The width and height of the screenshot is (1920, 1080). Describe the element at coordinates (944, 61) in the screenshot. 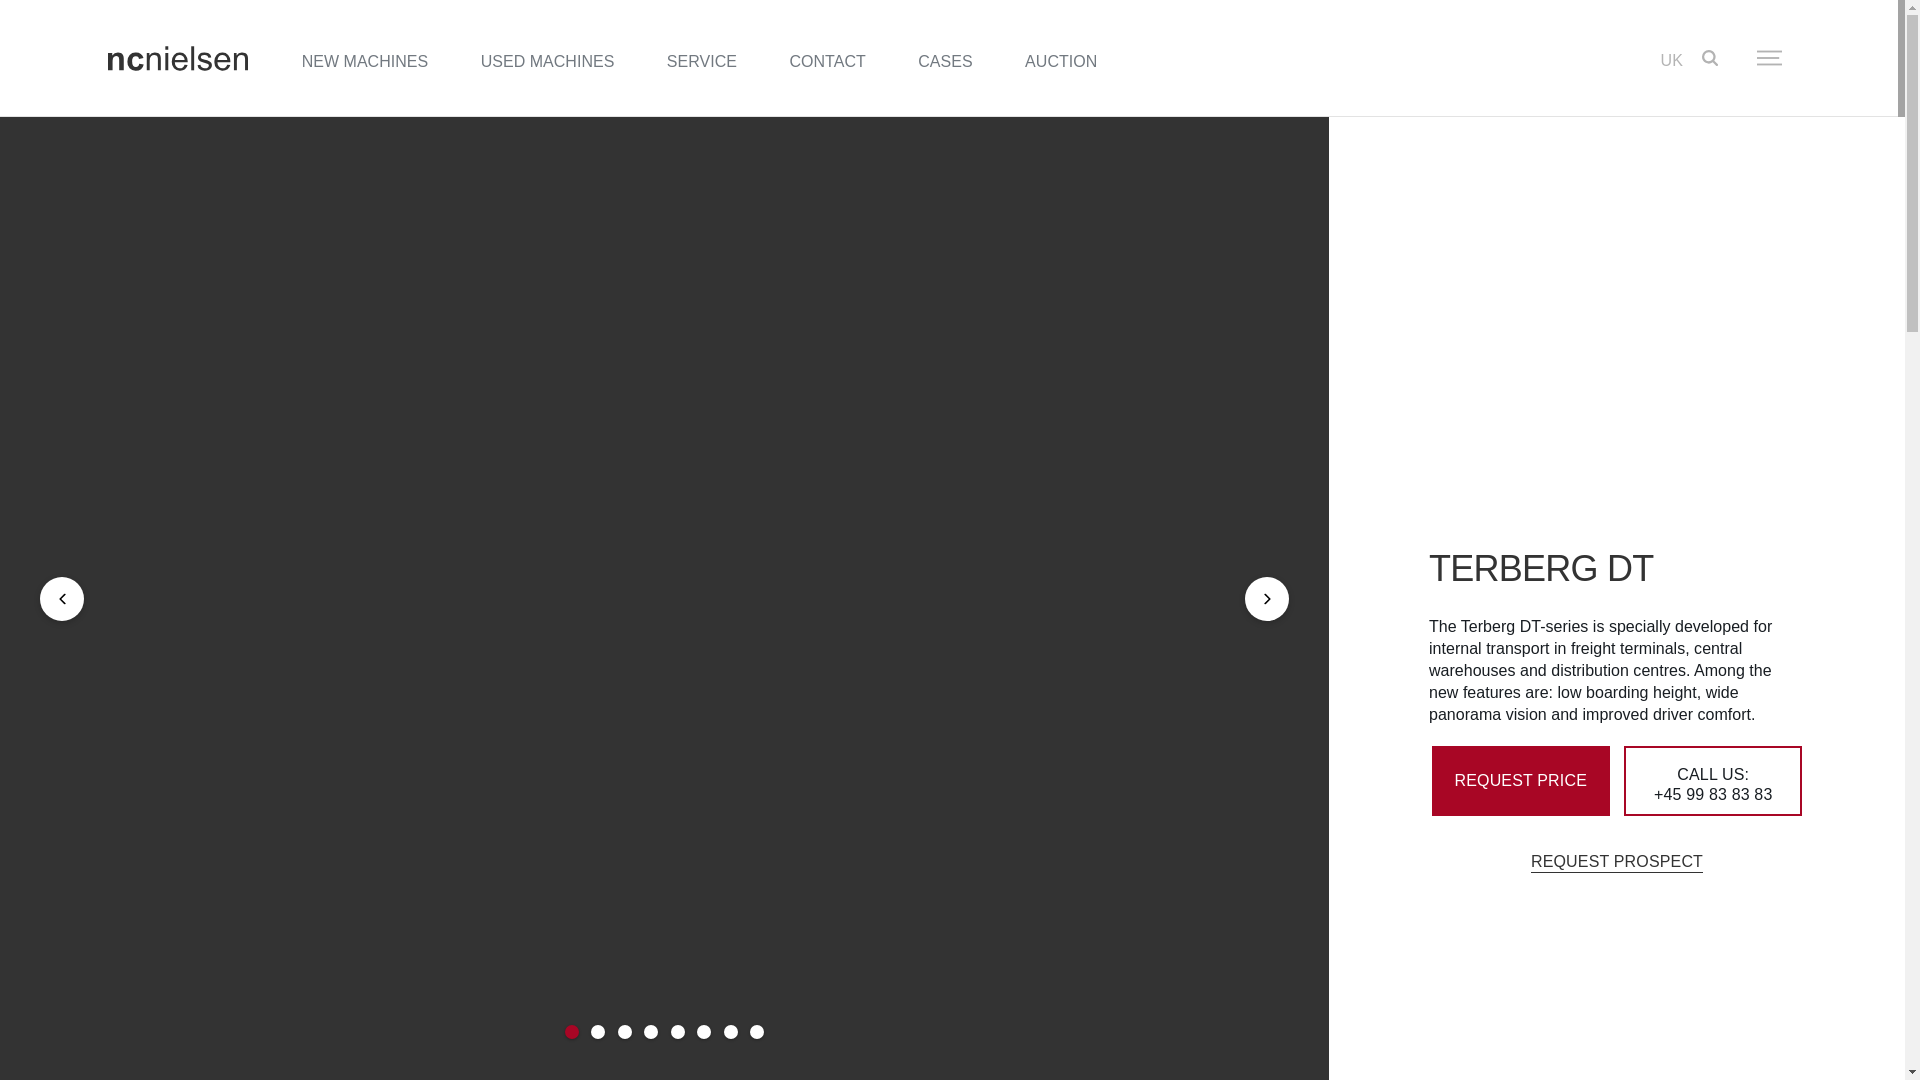

I see `CASES` at that location.